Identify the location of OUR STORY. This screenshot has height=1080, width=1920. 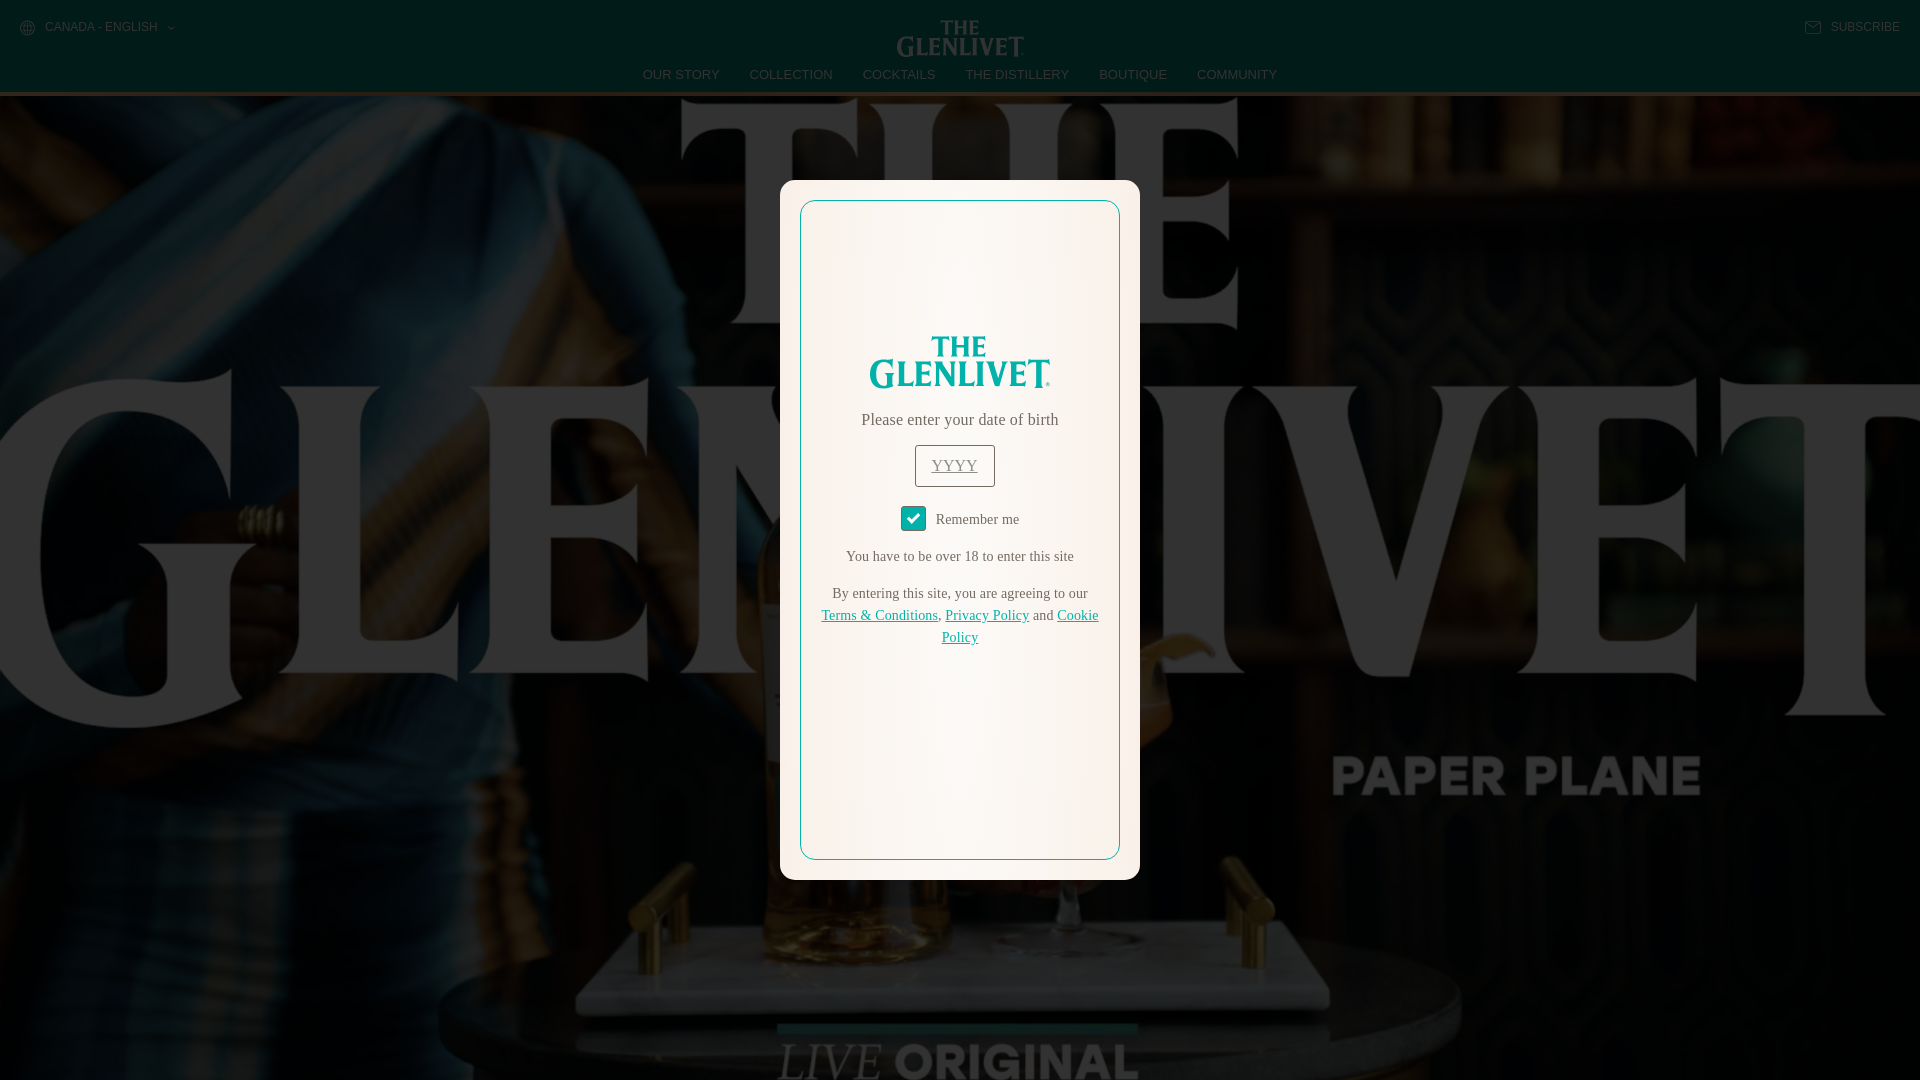
(682, 74).